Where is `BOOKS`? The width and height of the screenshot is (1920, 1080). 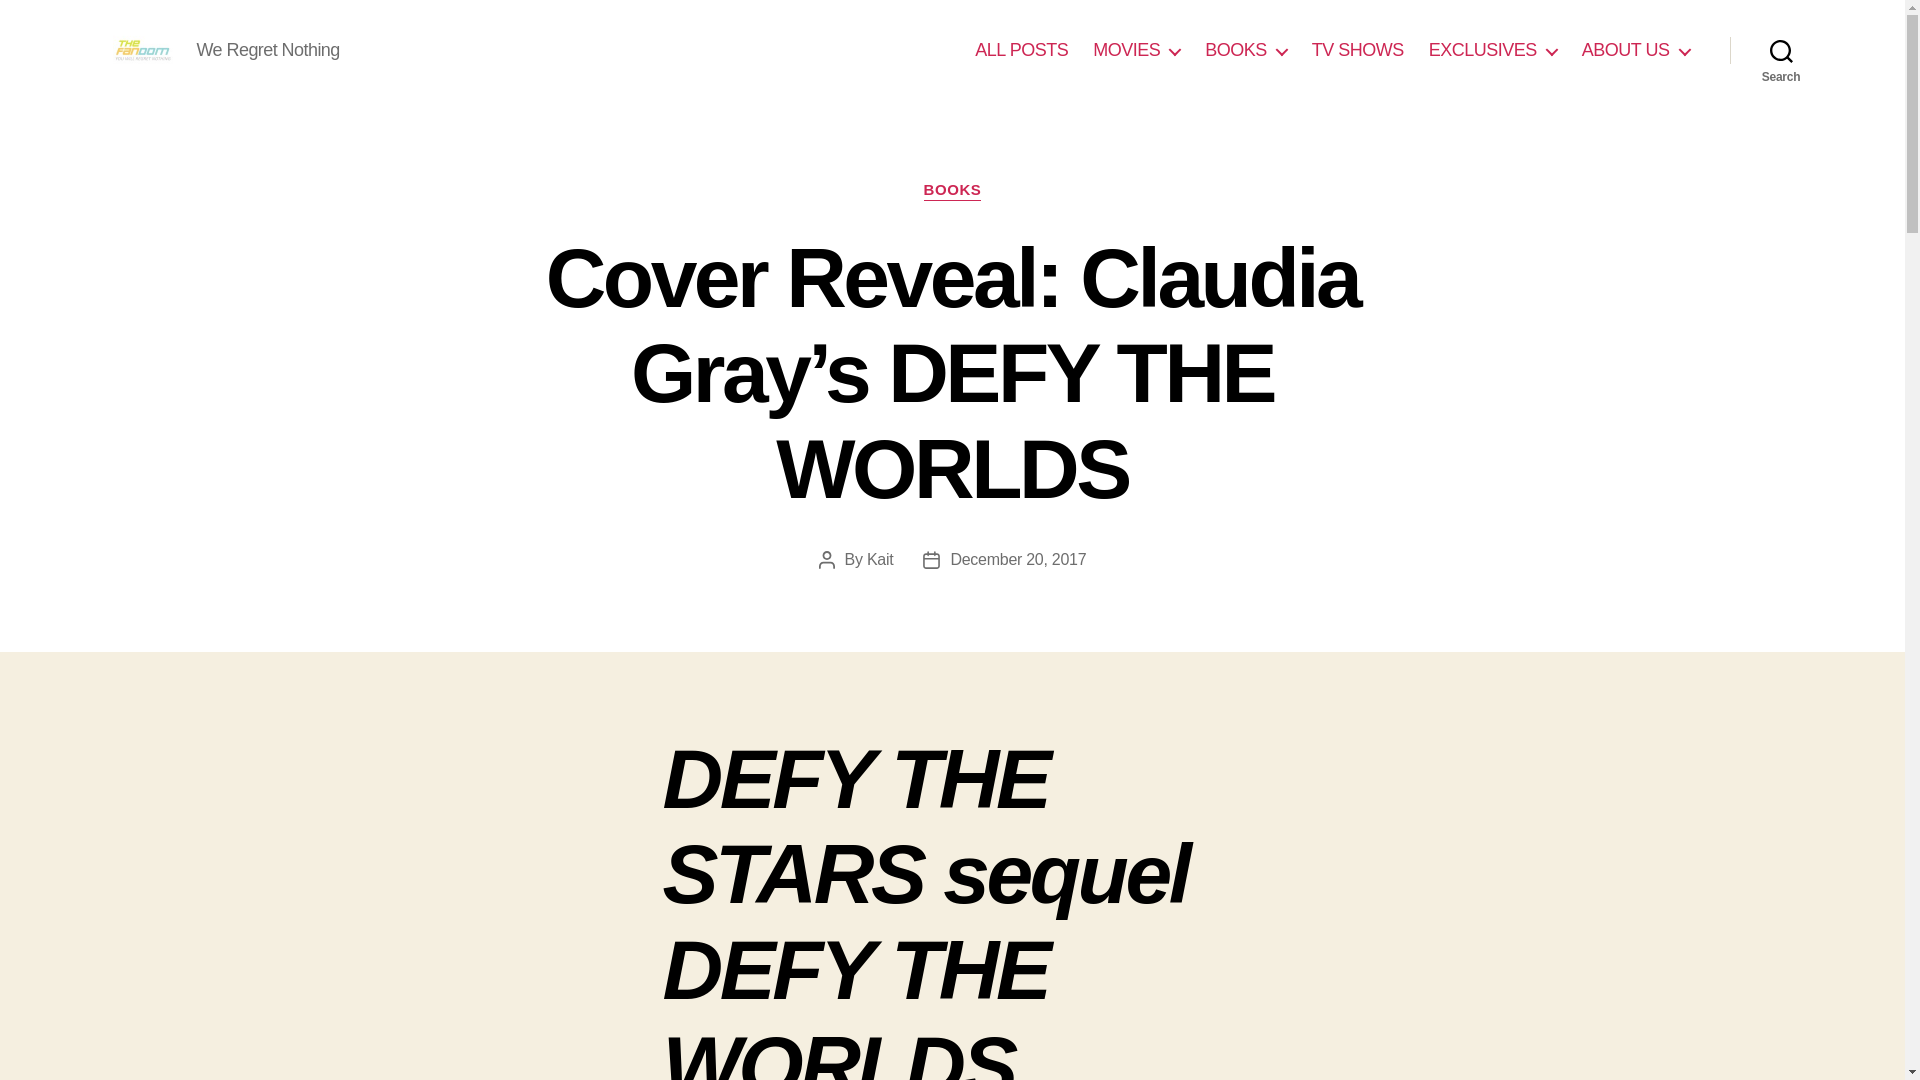
BOOKS is located at coordinates (1246, 50).